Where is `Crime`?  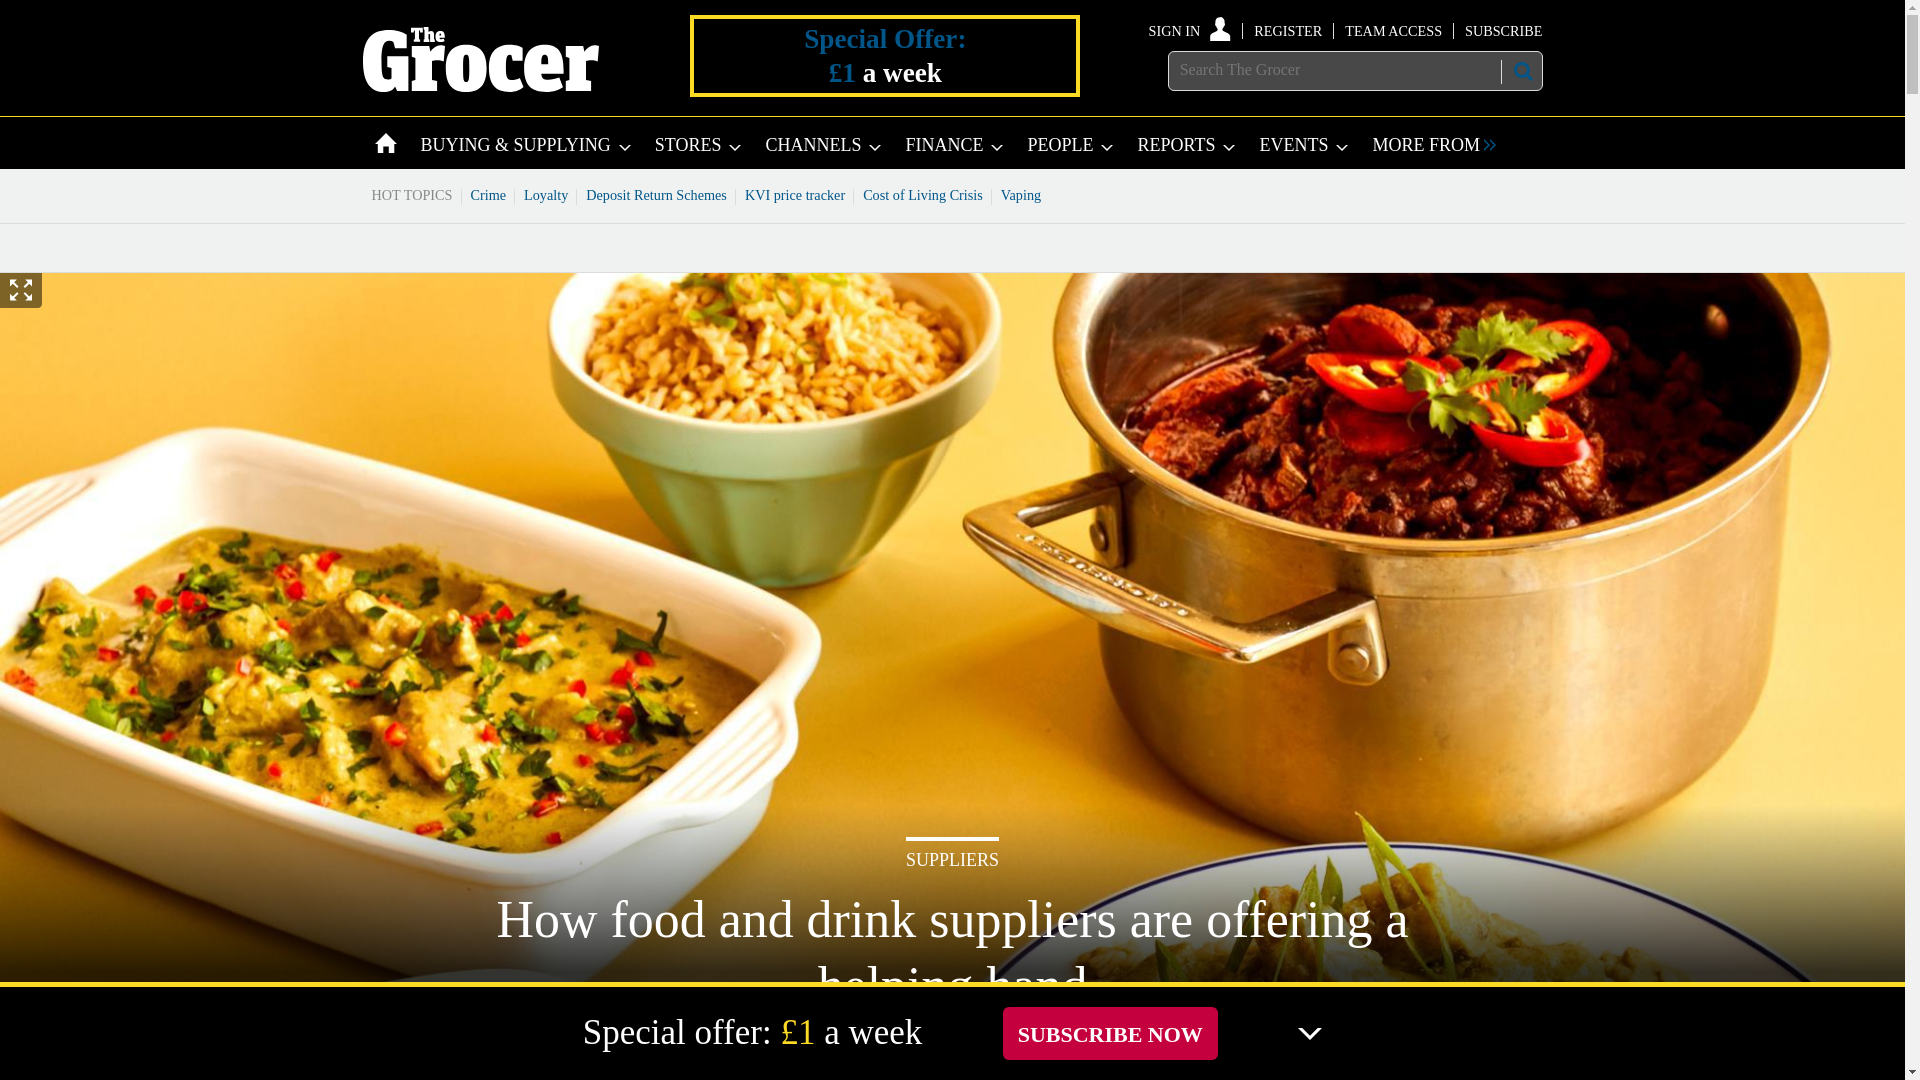
Crime is located at coordinates (489, 194).